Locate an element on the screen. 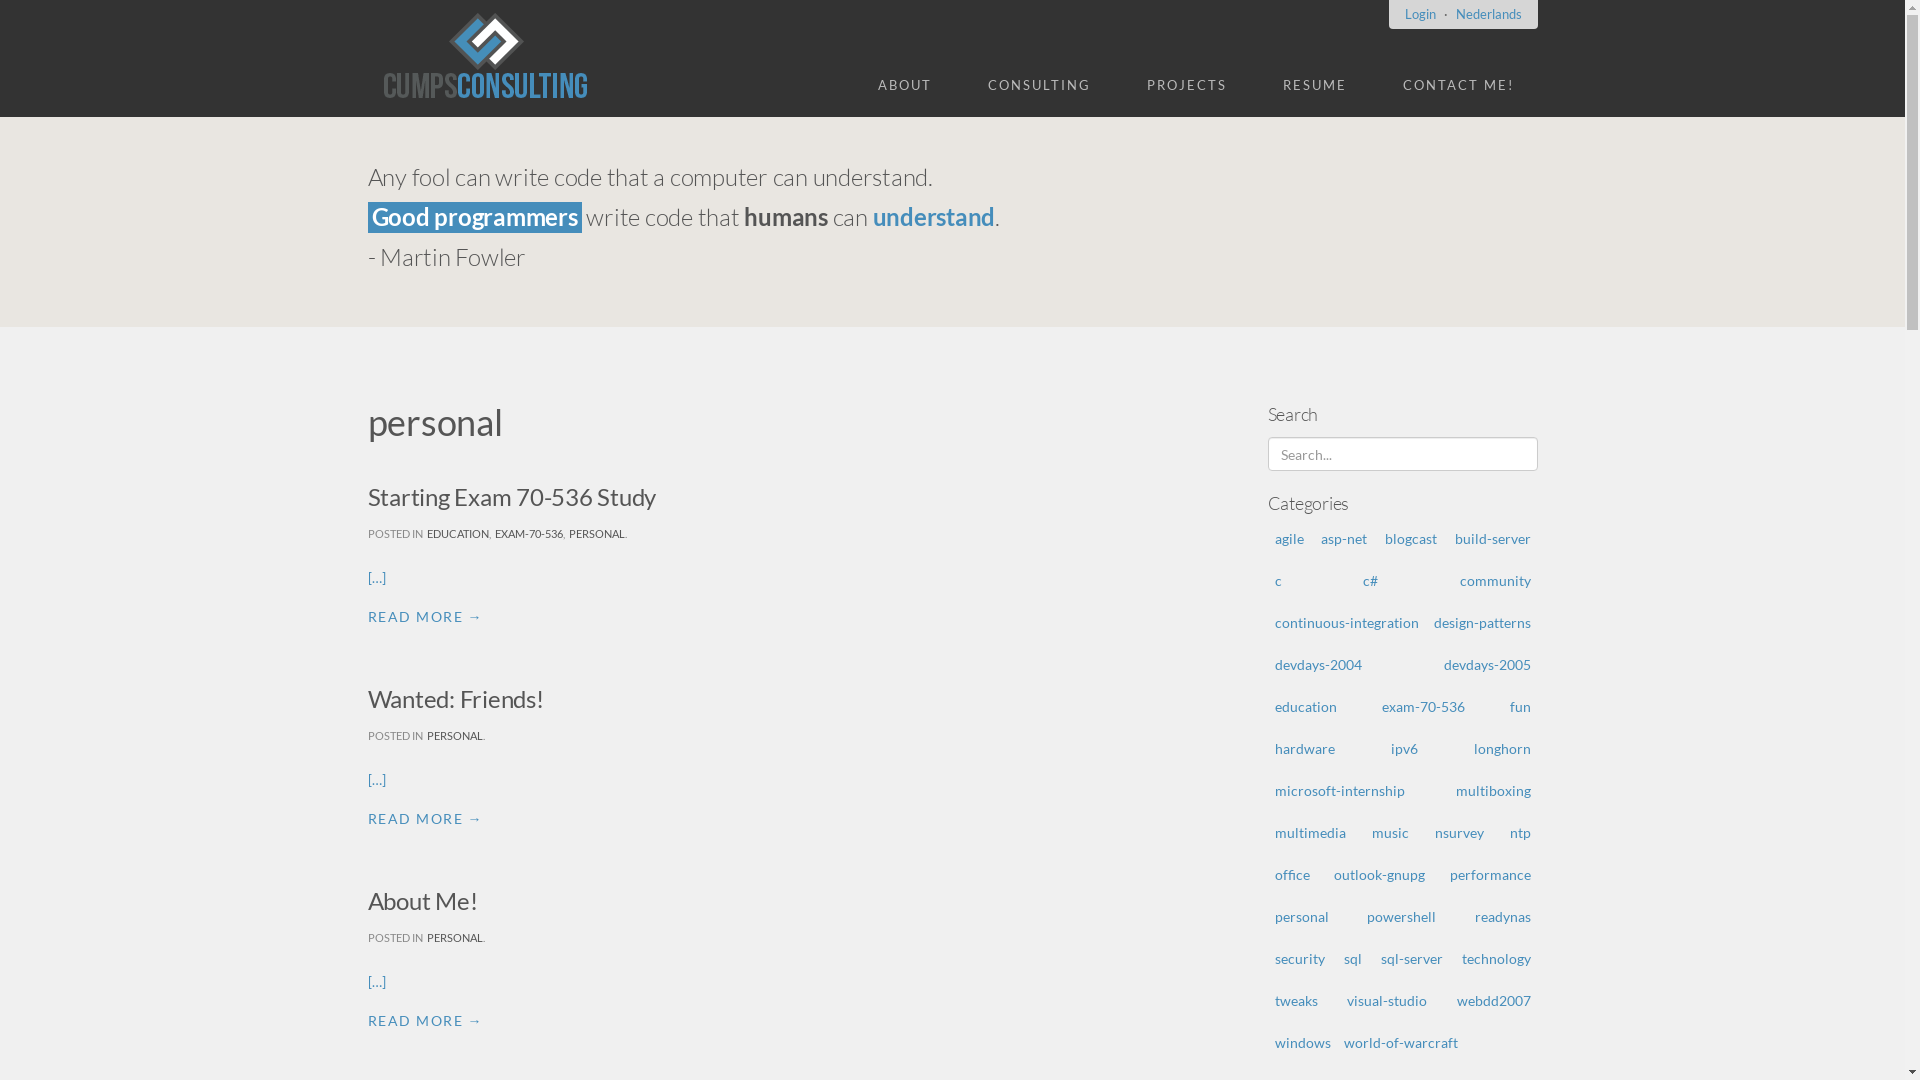 This screenshot has width=1920, height=1080. world-of-warcraft is located at coordinates (1401, 1042).